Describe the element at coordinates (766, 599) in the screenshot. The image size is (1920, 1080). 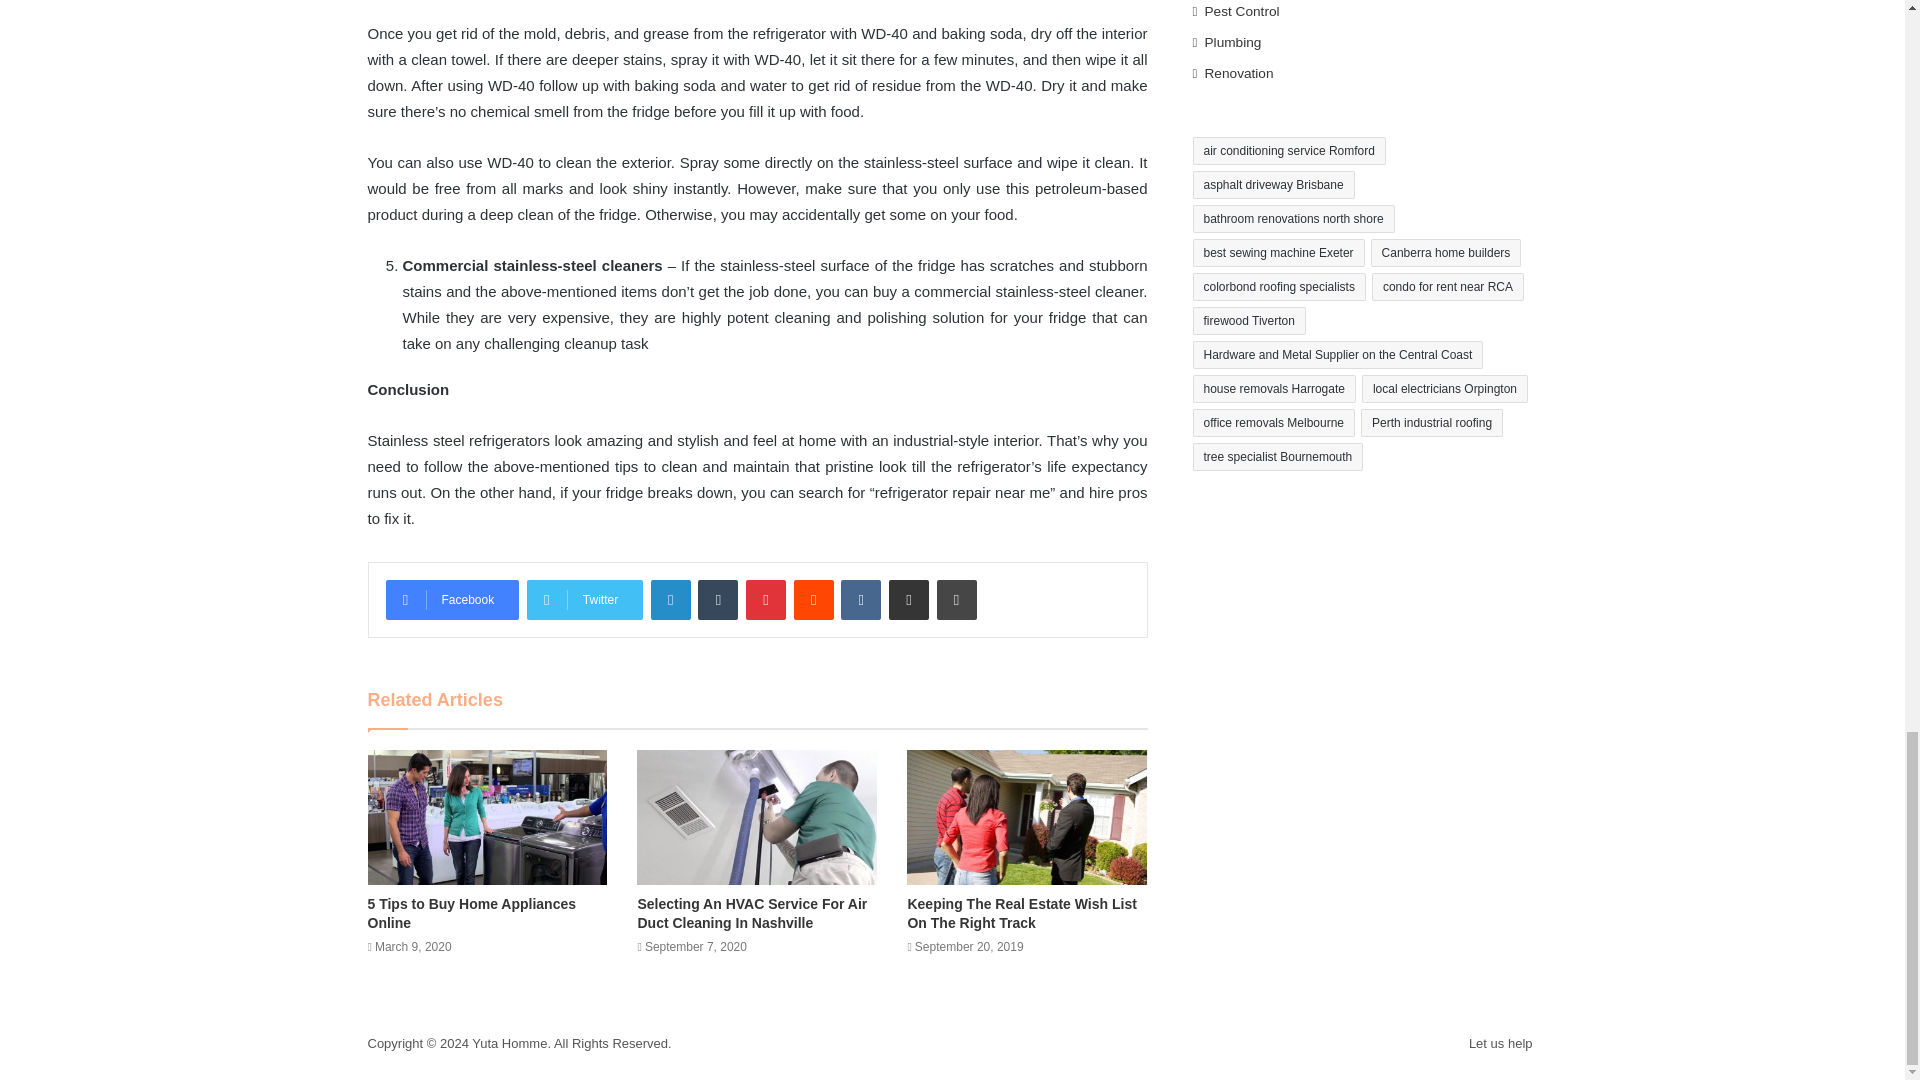
I see `Pinterest` at that location.